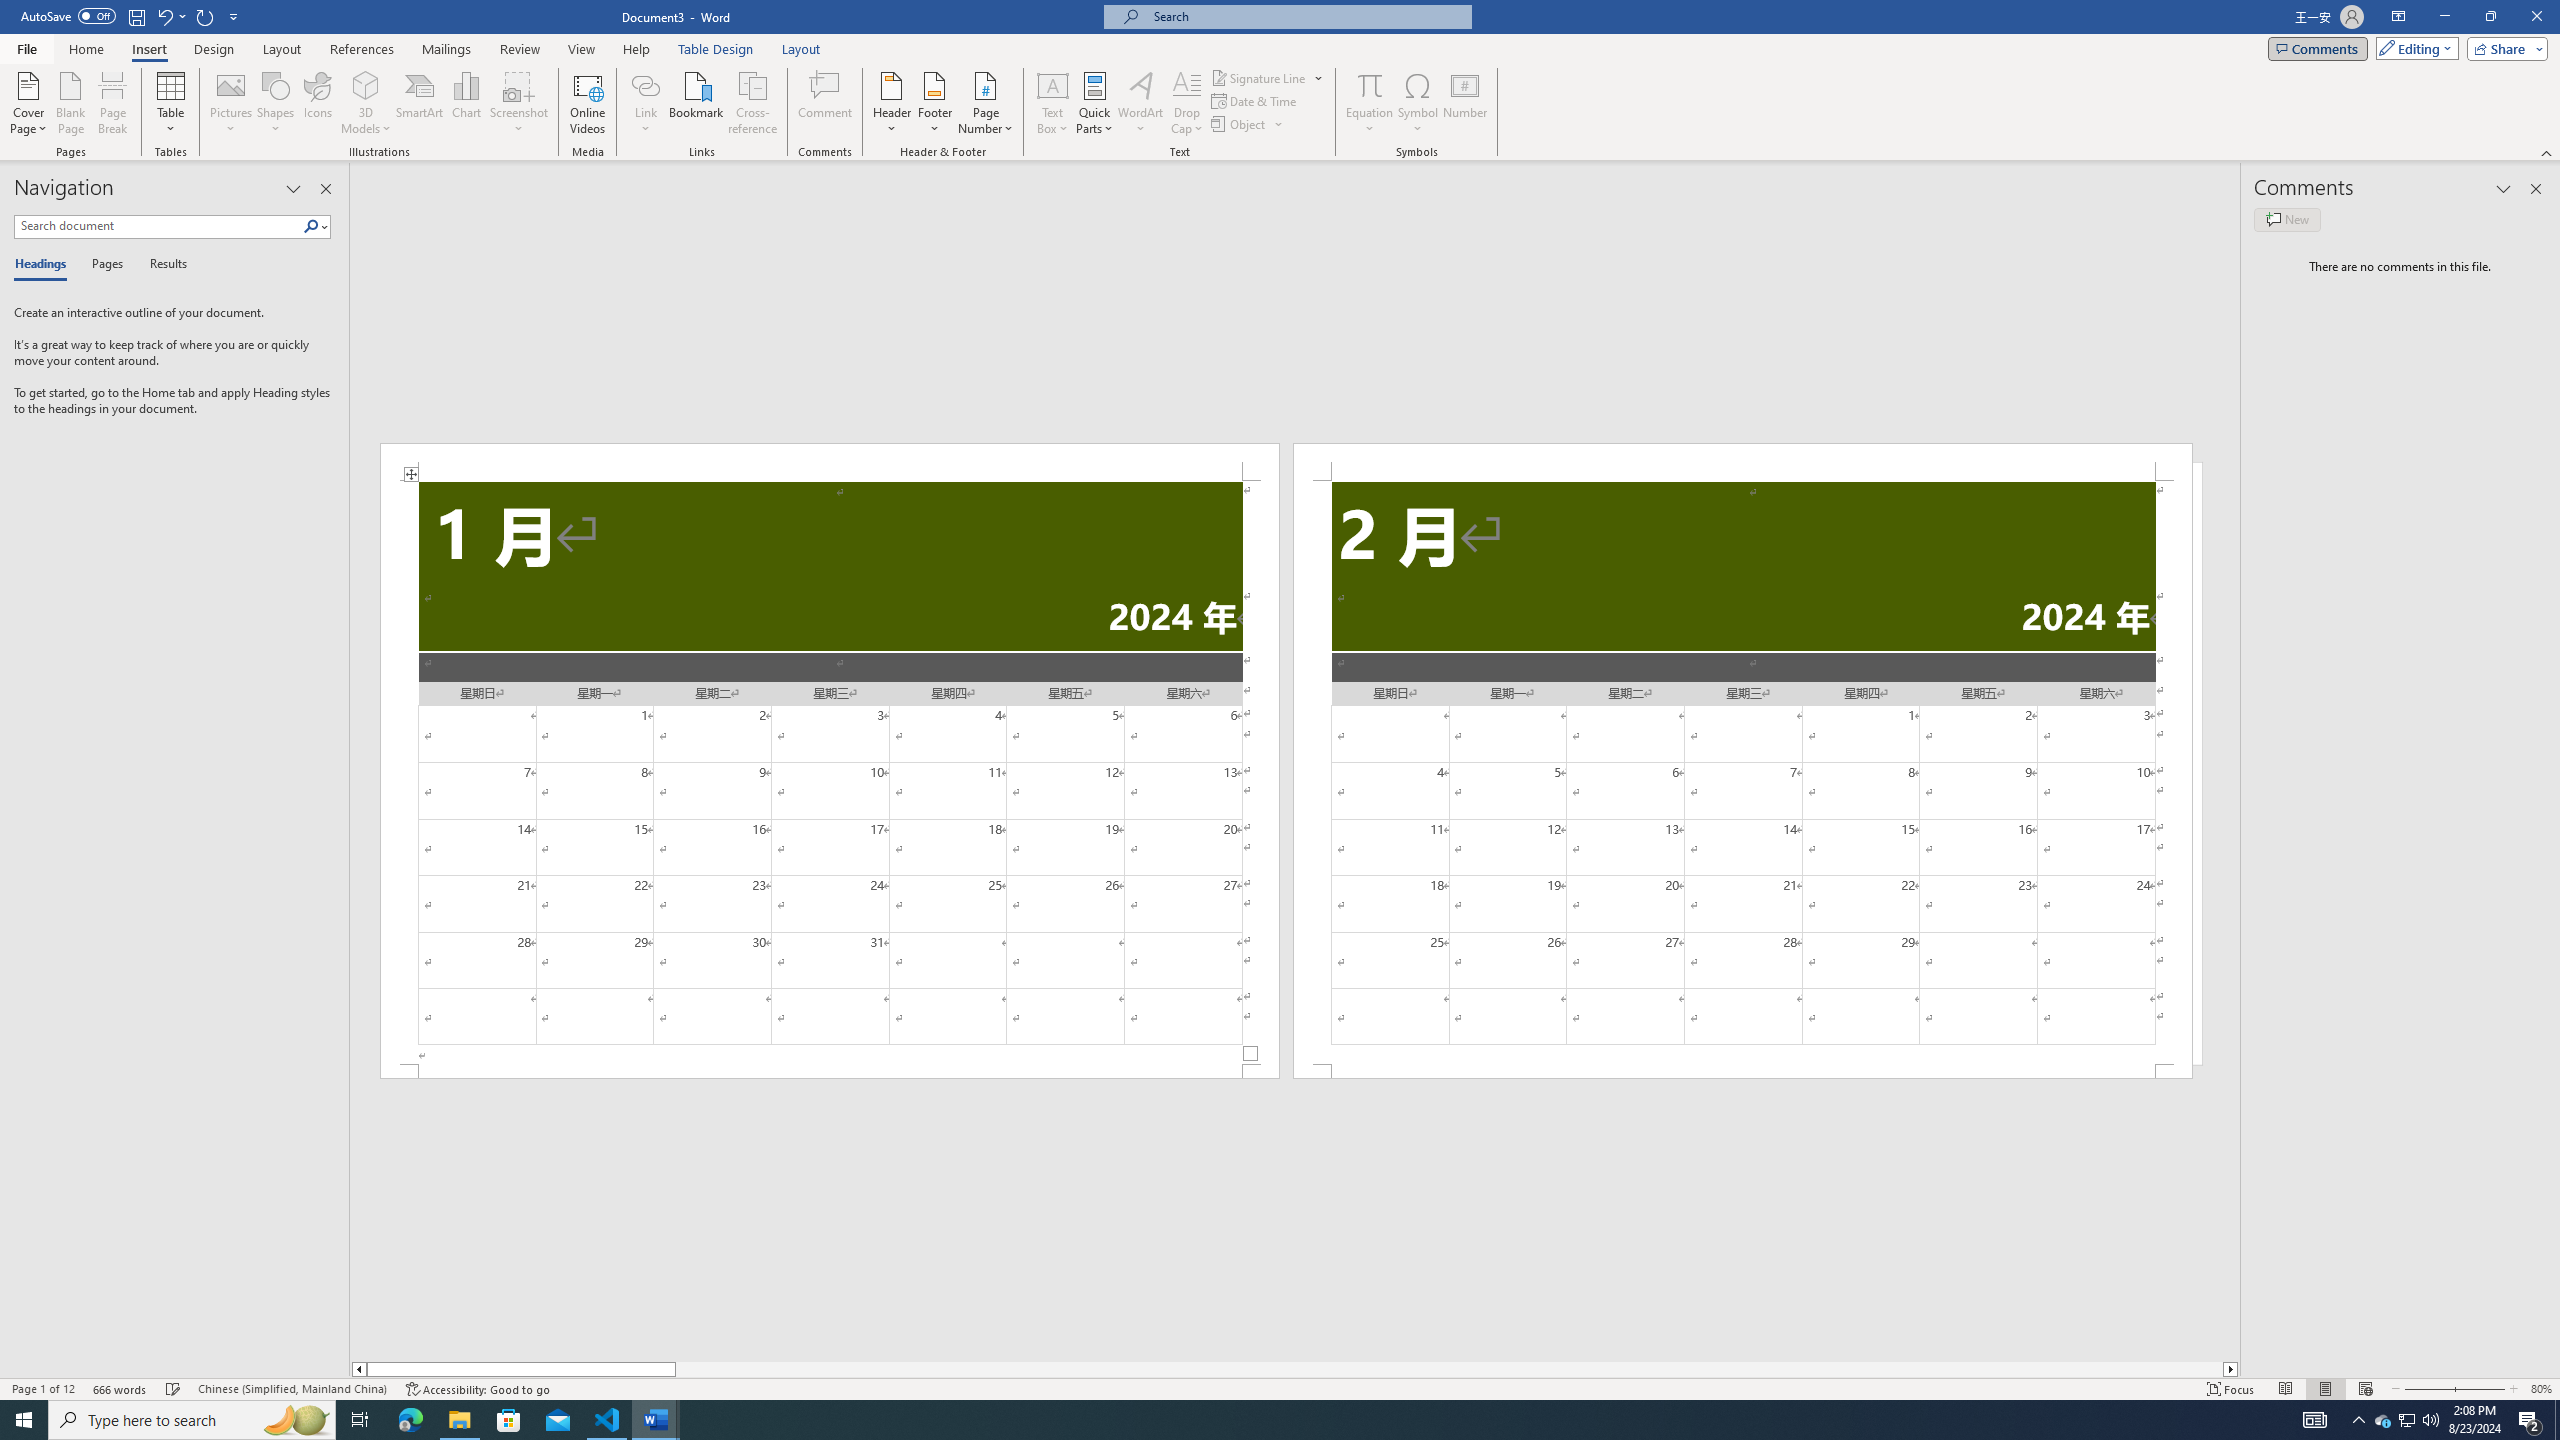 The width and height of the screenshot is (2560, 1440). What do you see at coordinates (2364, 1389) in the screenshot?
I see `Web Layout` at bounding box center [2364, 1389].